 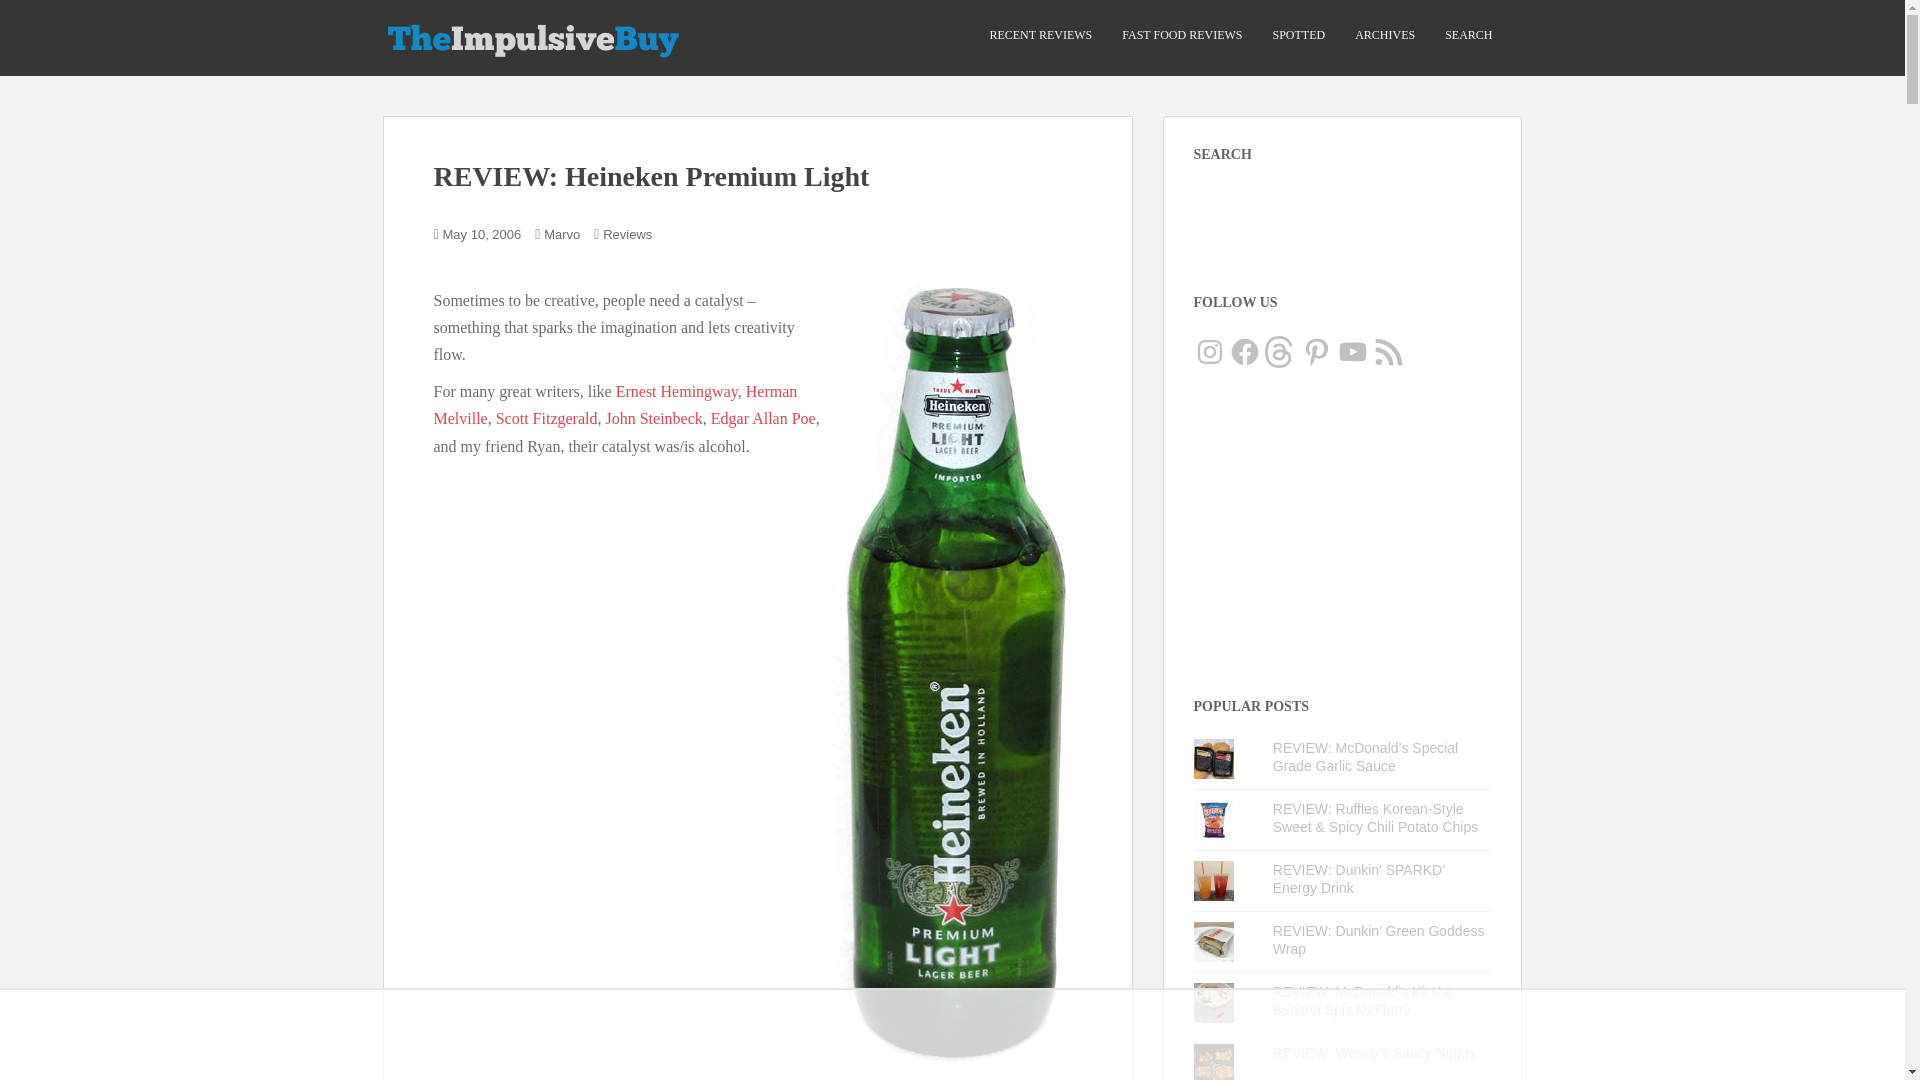 What do you see at coordinates (1385, 35) in the screenshot?
I see `ARCHIVES` at bounding box center [1385, 35].